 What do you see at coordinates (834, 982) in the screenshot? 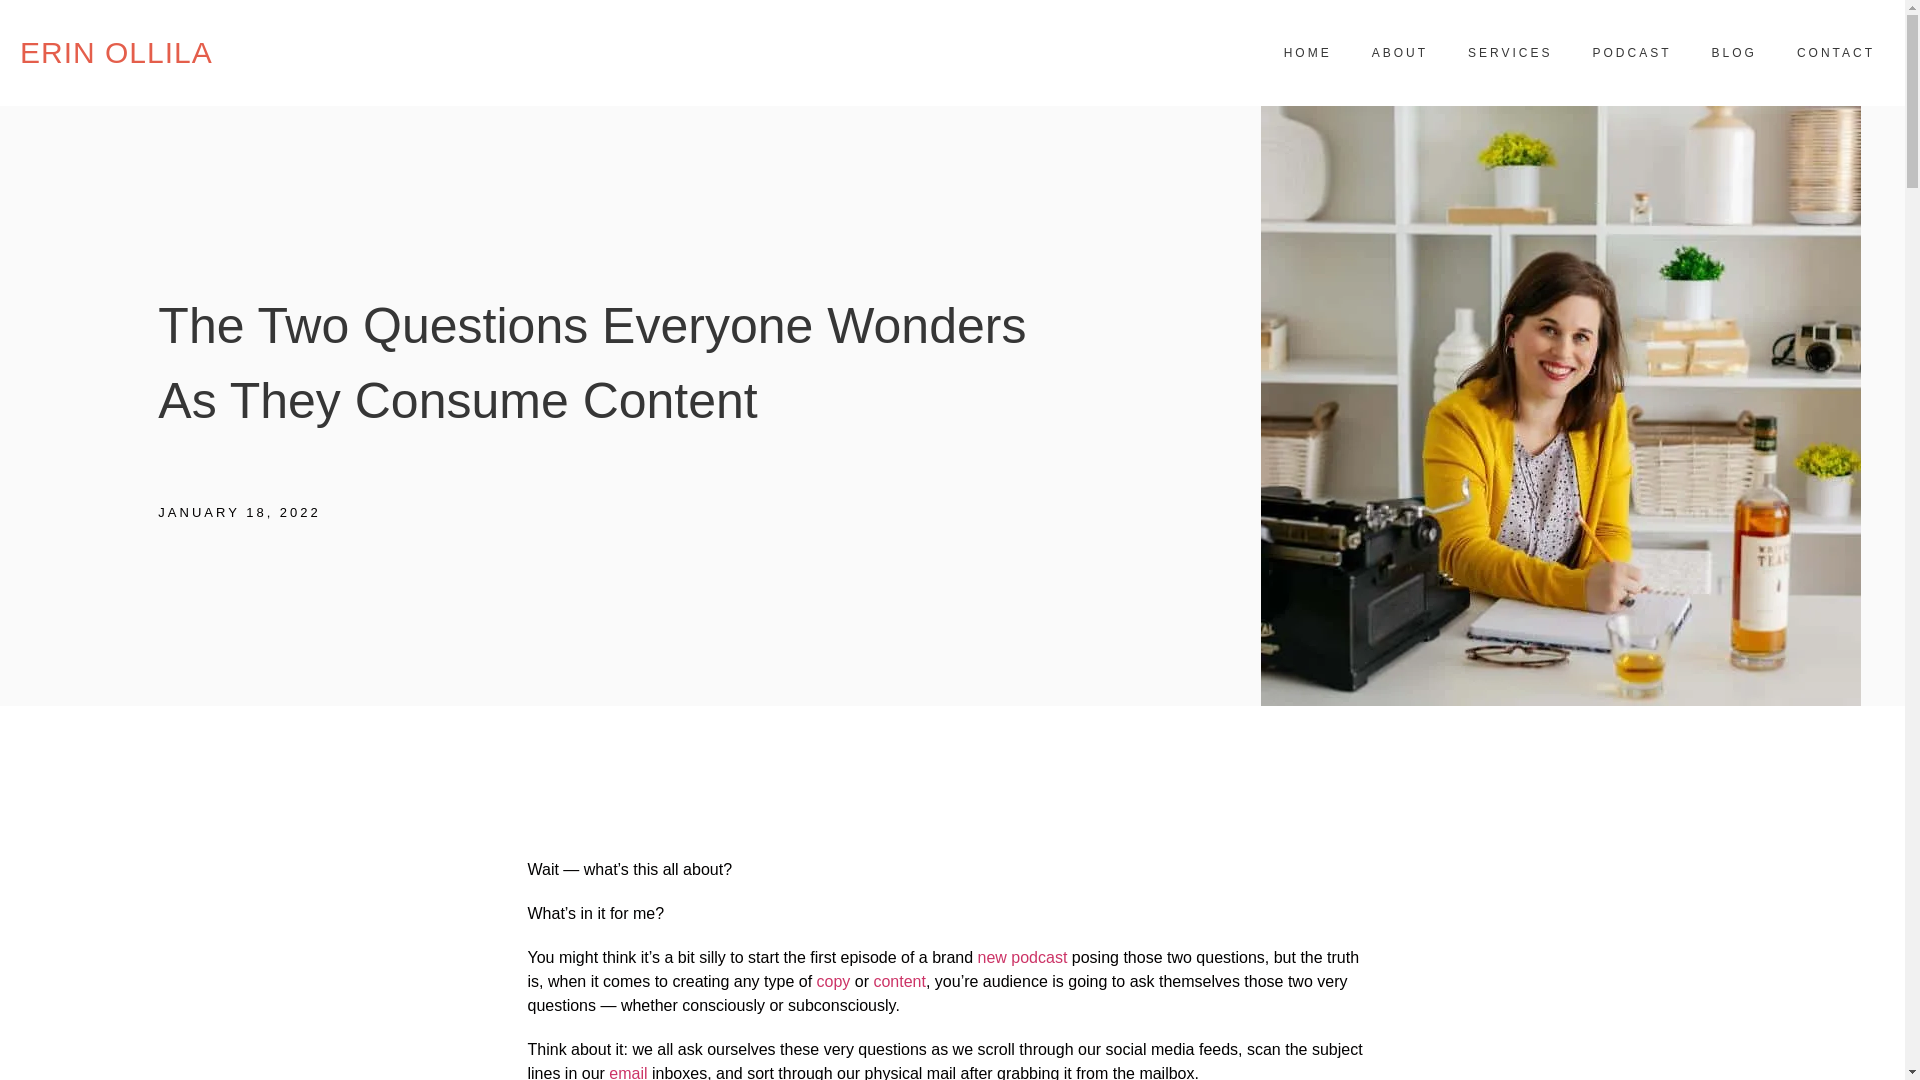
I see `copy` at bounding box center [834, 982].